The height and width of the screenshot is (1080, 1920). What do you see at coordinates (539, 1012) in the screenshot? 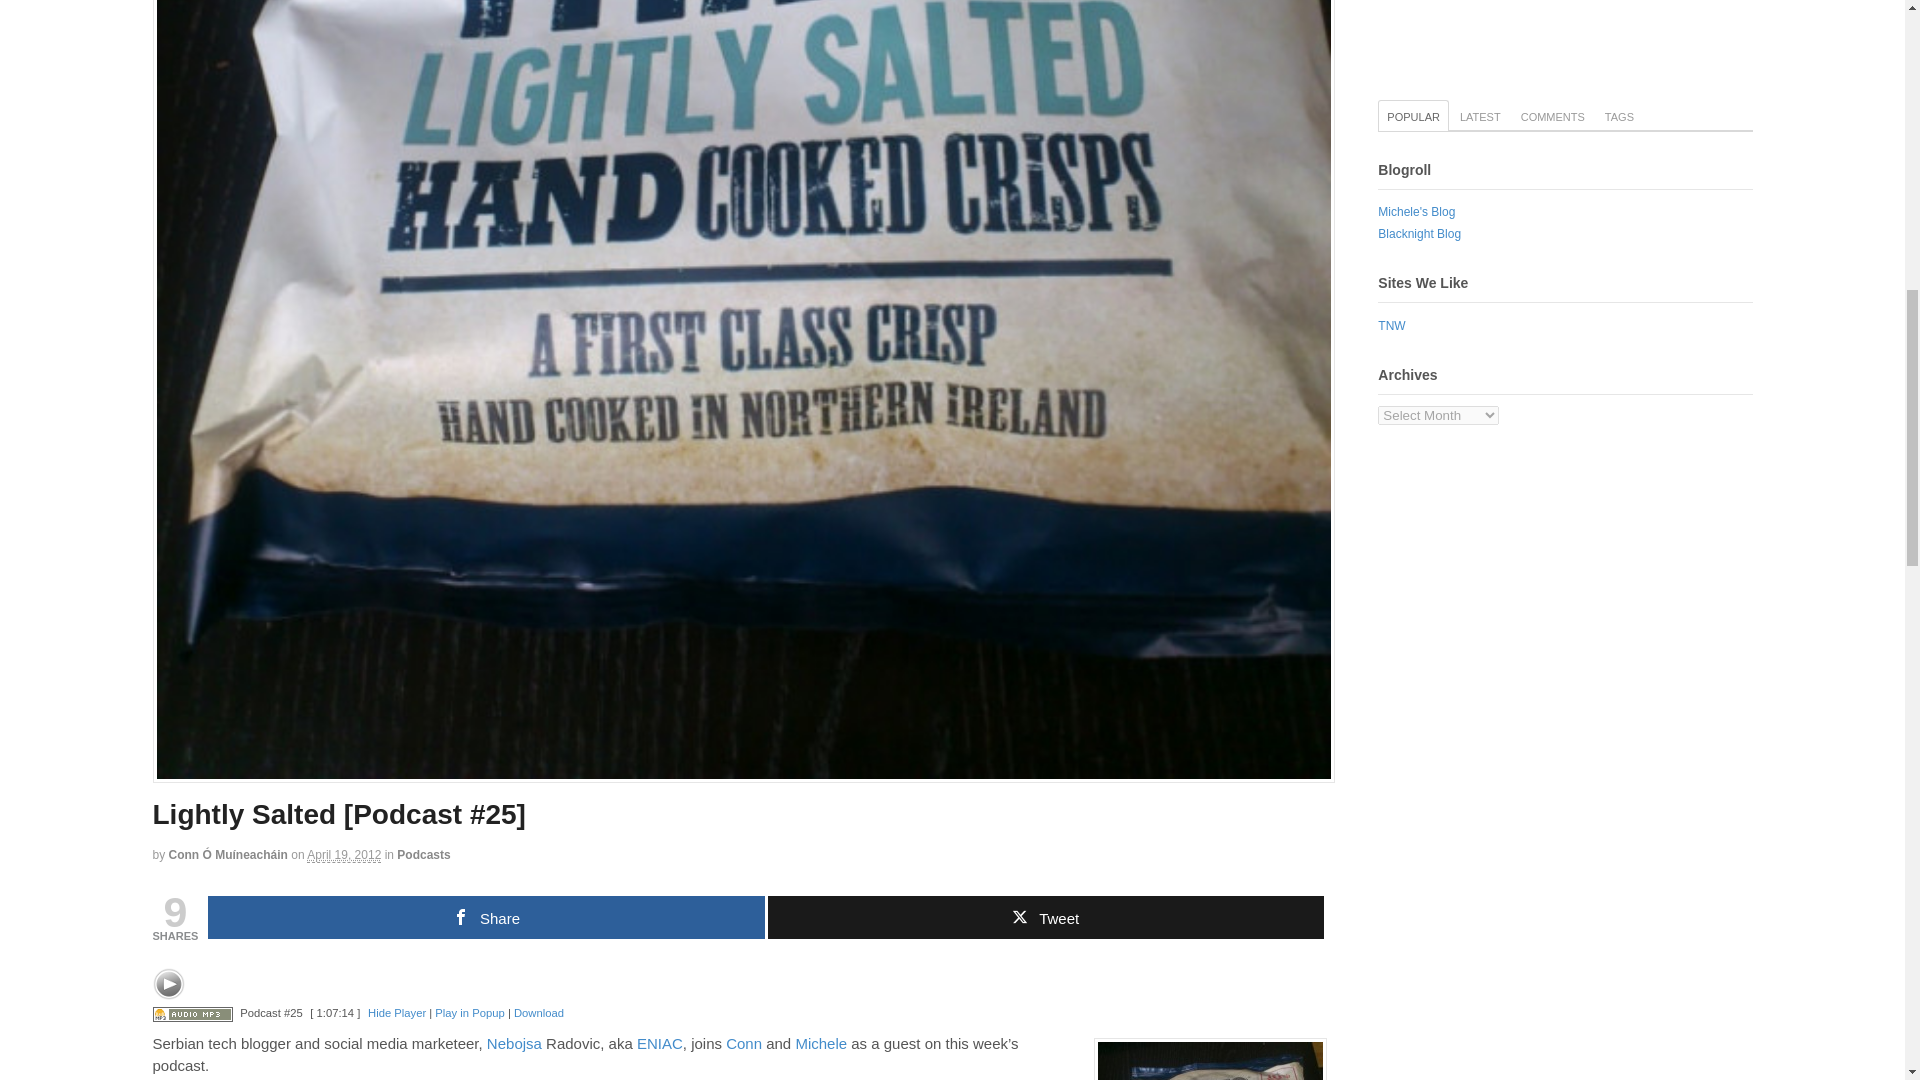
I see `Download` at bounding box center [539, 1012].